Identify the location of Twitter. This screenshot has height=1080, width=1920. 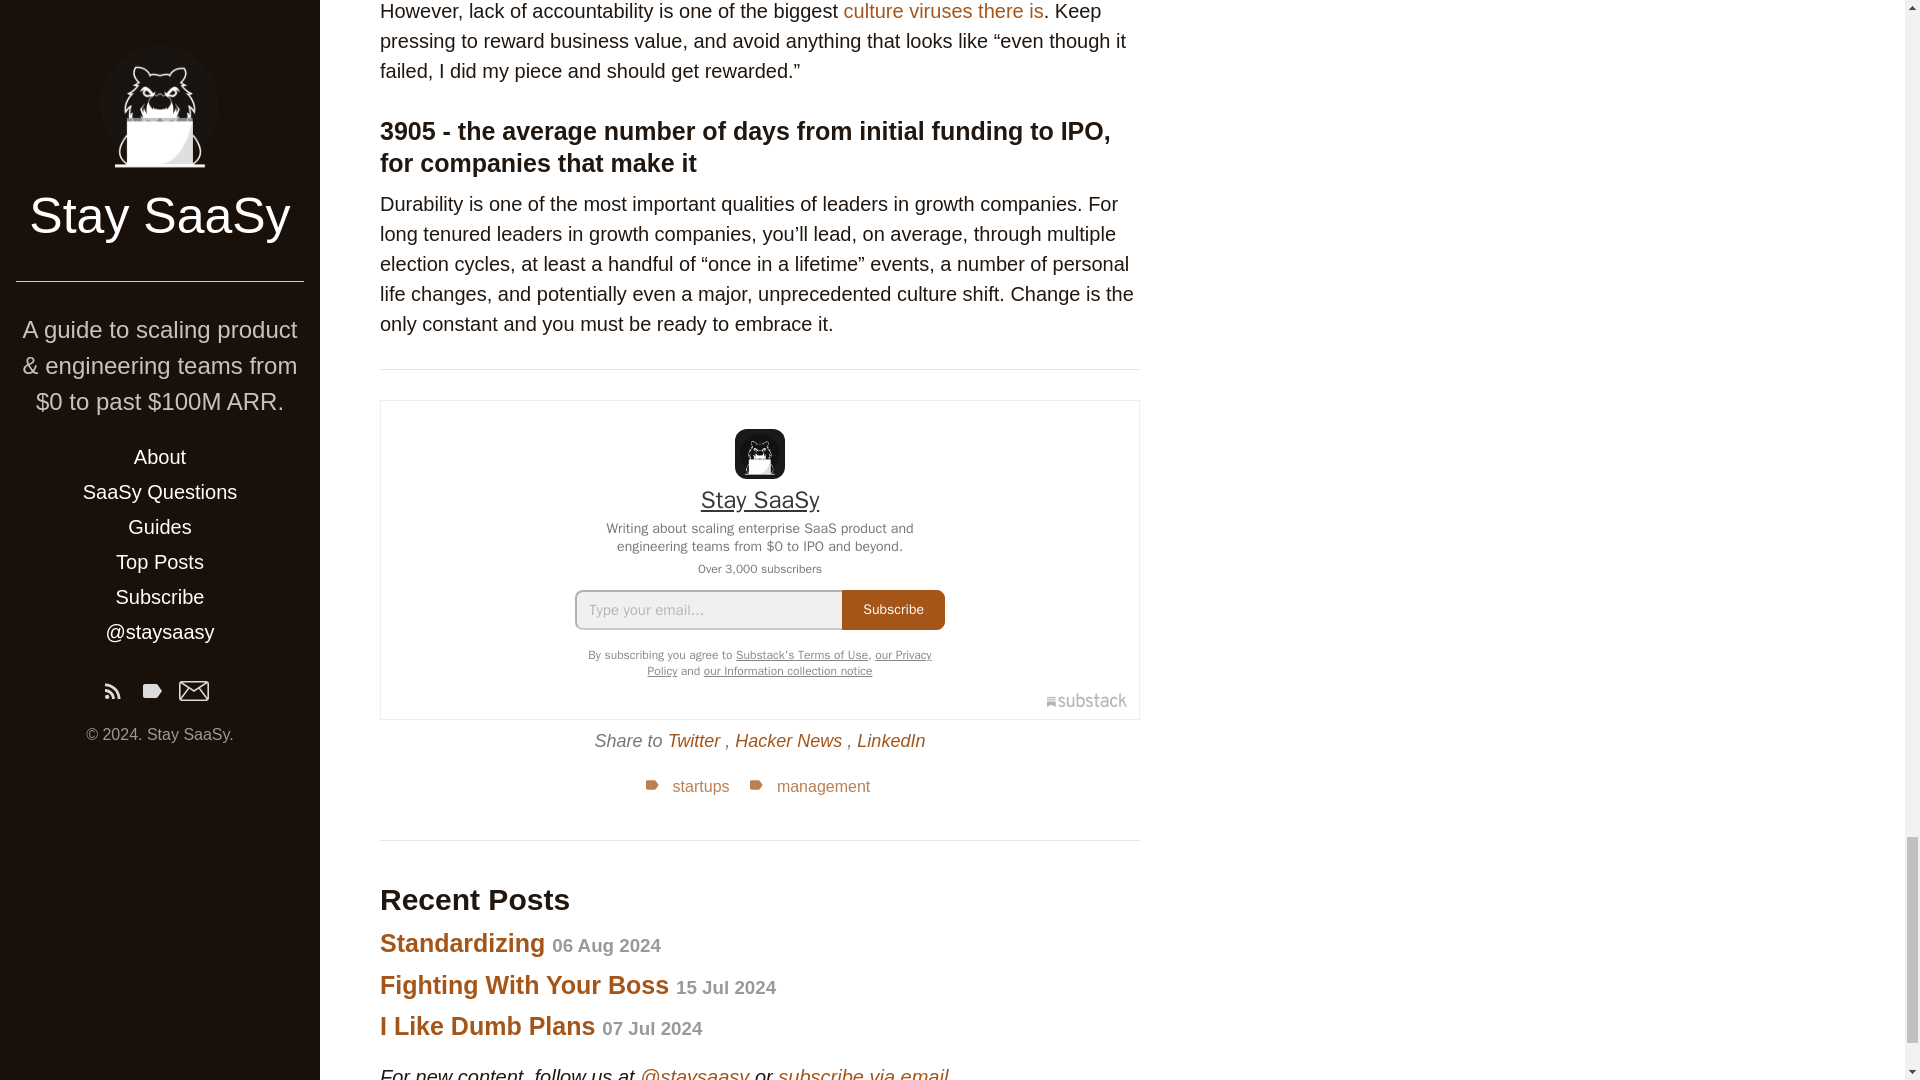
(696, 740).